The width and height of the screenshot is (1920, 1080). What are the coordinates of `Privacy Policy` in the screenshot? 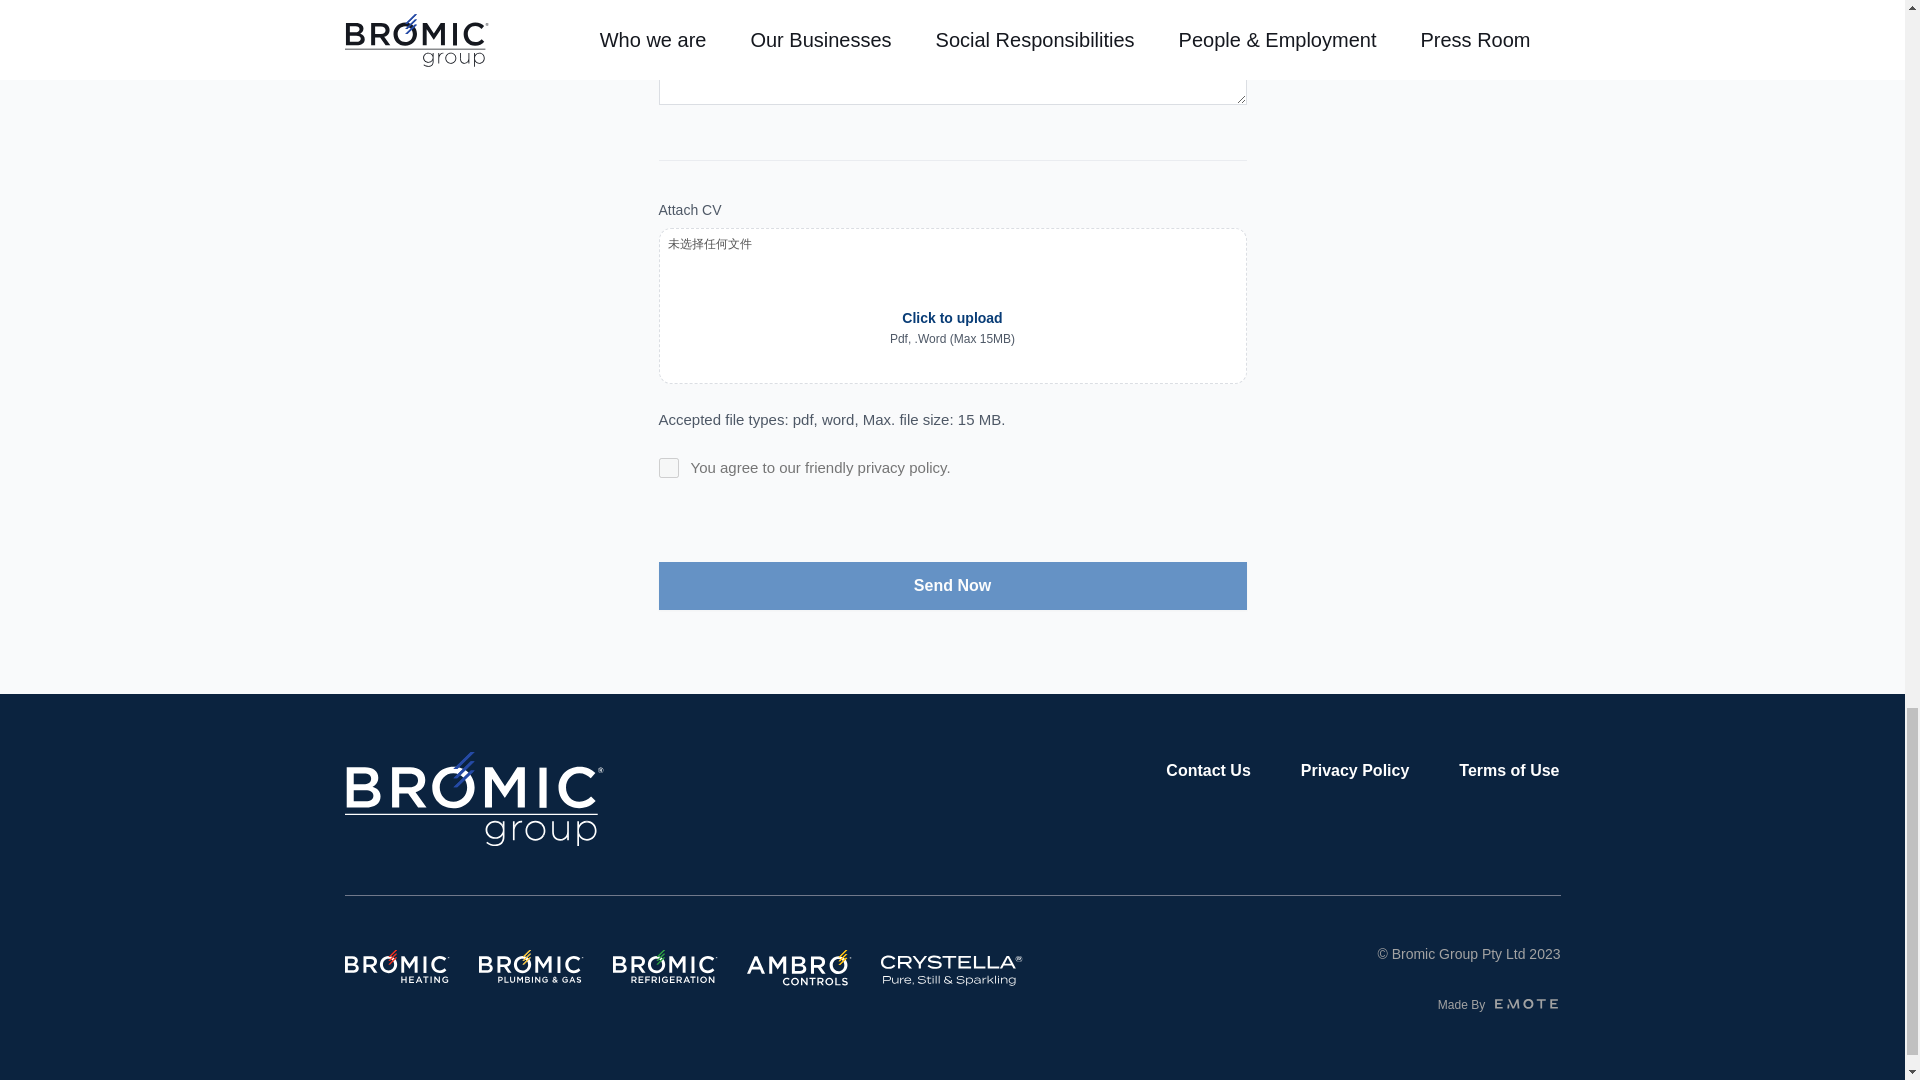 It's located at (1355, 770).